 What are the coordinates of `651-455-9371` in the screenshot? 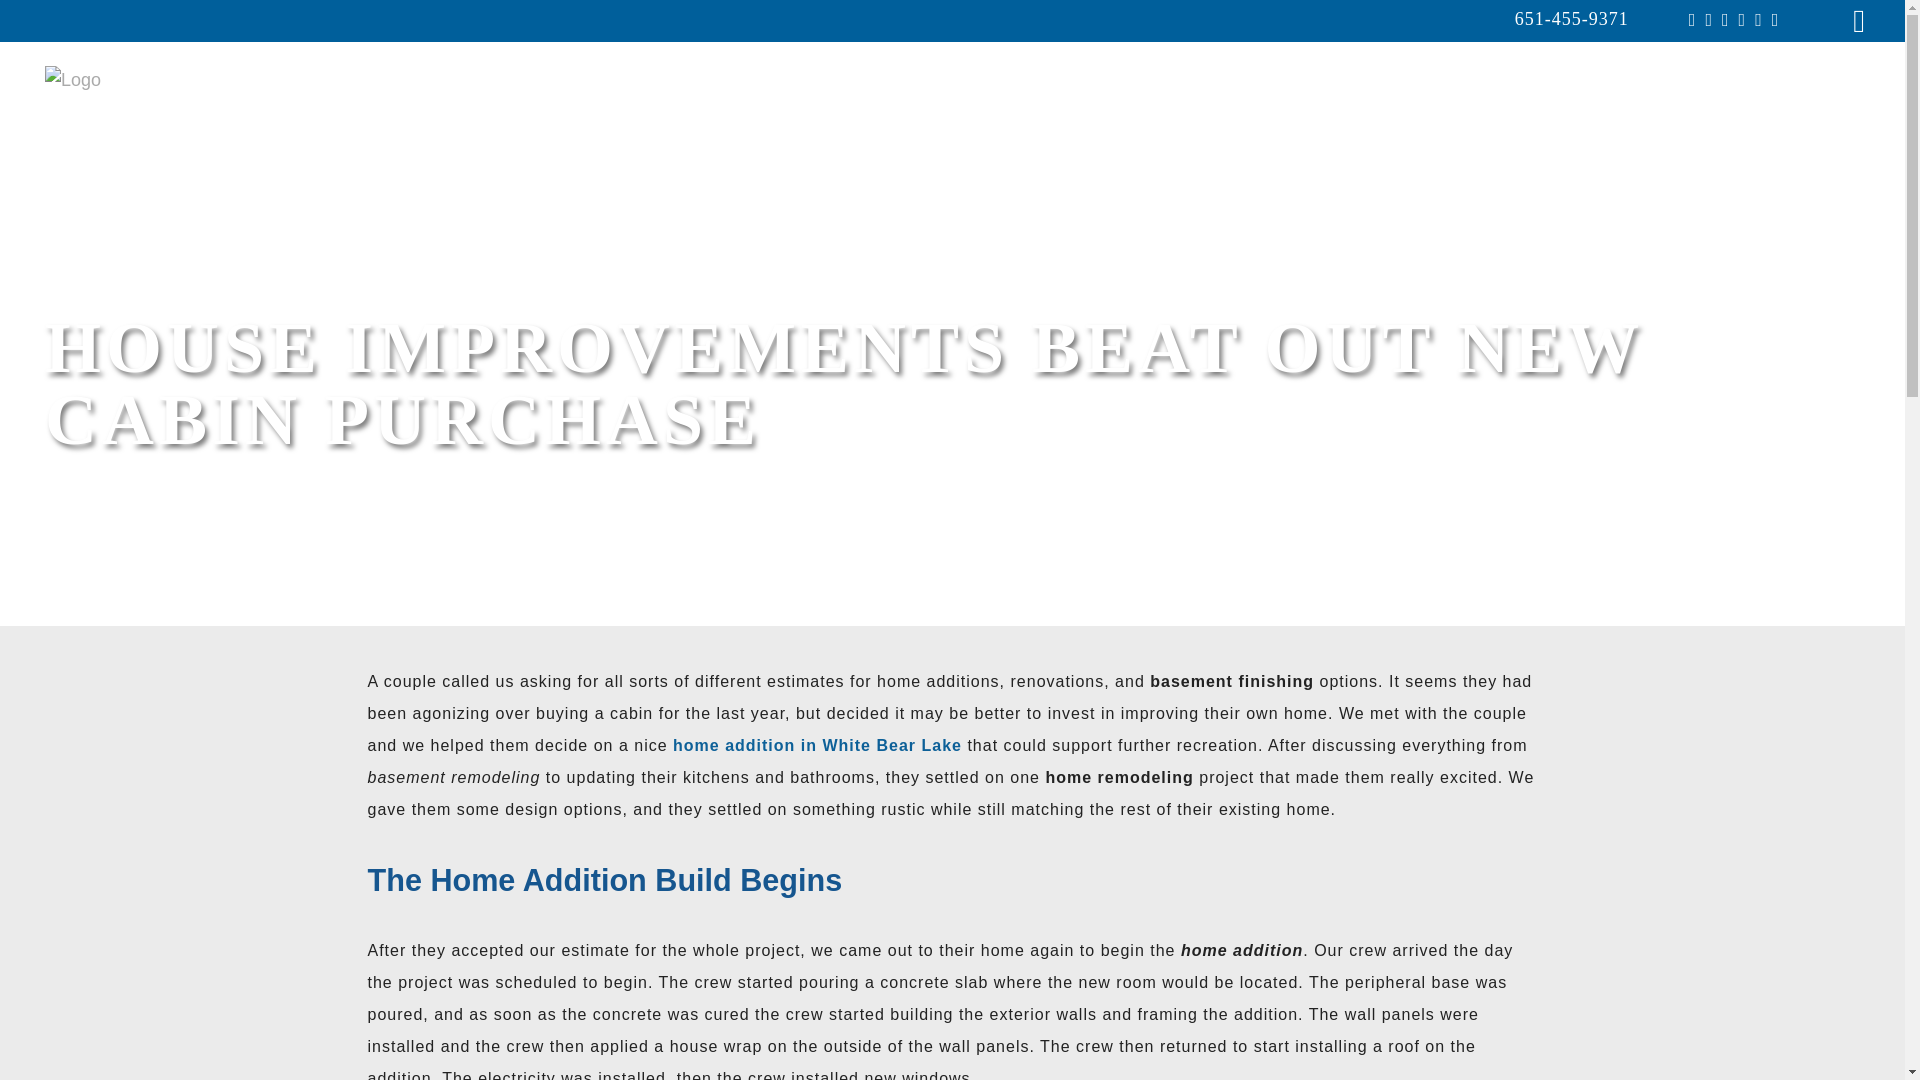 It's located at (1571, 18).